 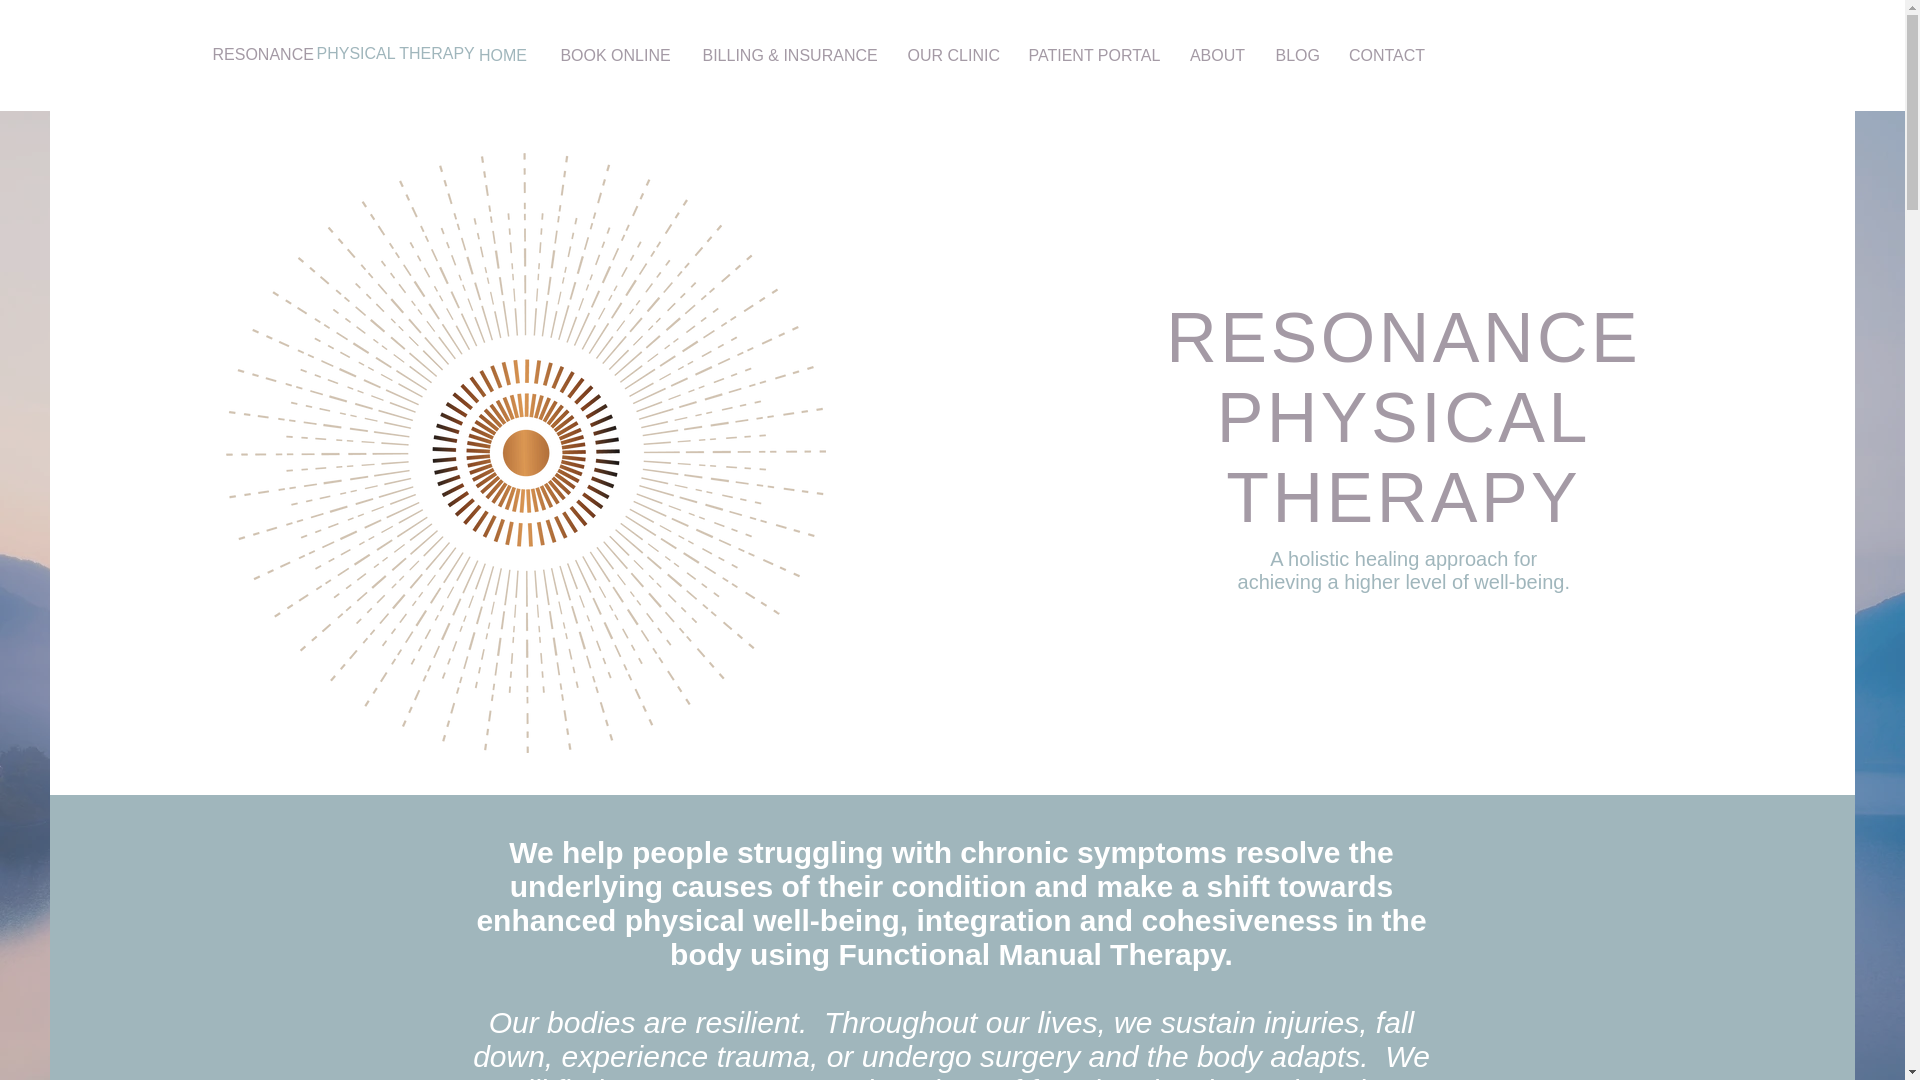 What do you see at coordinates (1388, 56) in the screenshot?
I see `CONTACT` at bounding box center [1388, 56].